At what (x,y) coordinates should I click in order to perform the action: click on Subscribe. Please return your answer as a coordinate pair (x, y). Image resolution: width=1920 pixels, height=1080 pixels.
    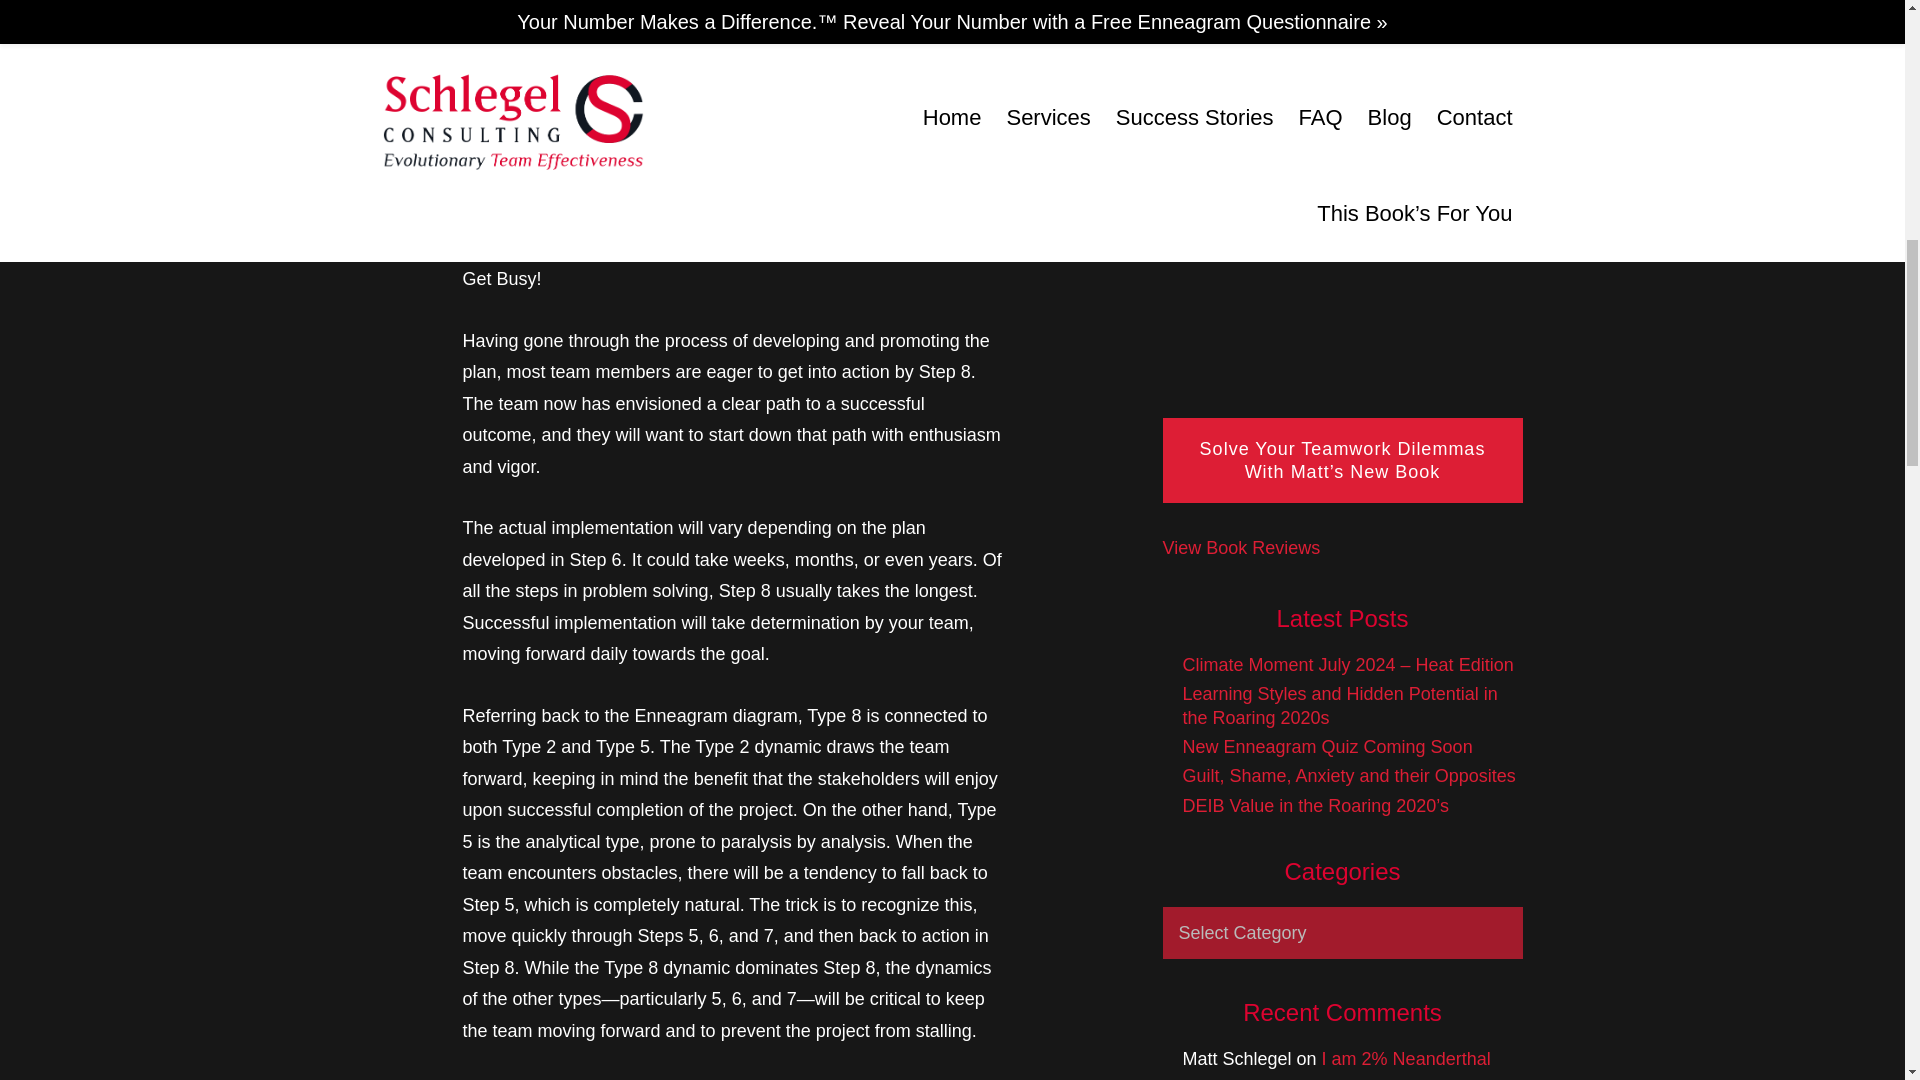
    Looking at the image, I should click on (1342, 67).